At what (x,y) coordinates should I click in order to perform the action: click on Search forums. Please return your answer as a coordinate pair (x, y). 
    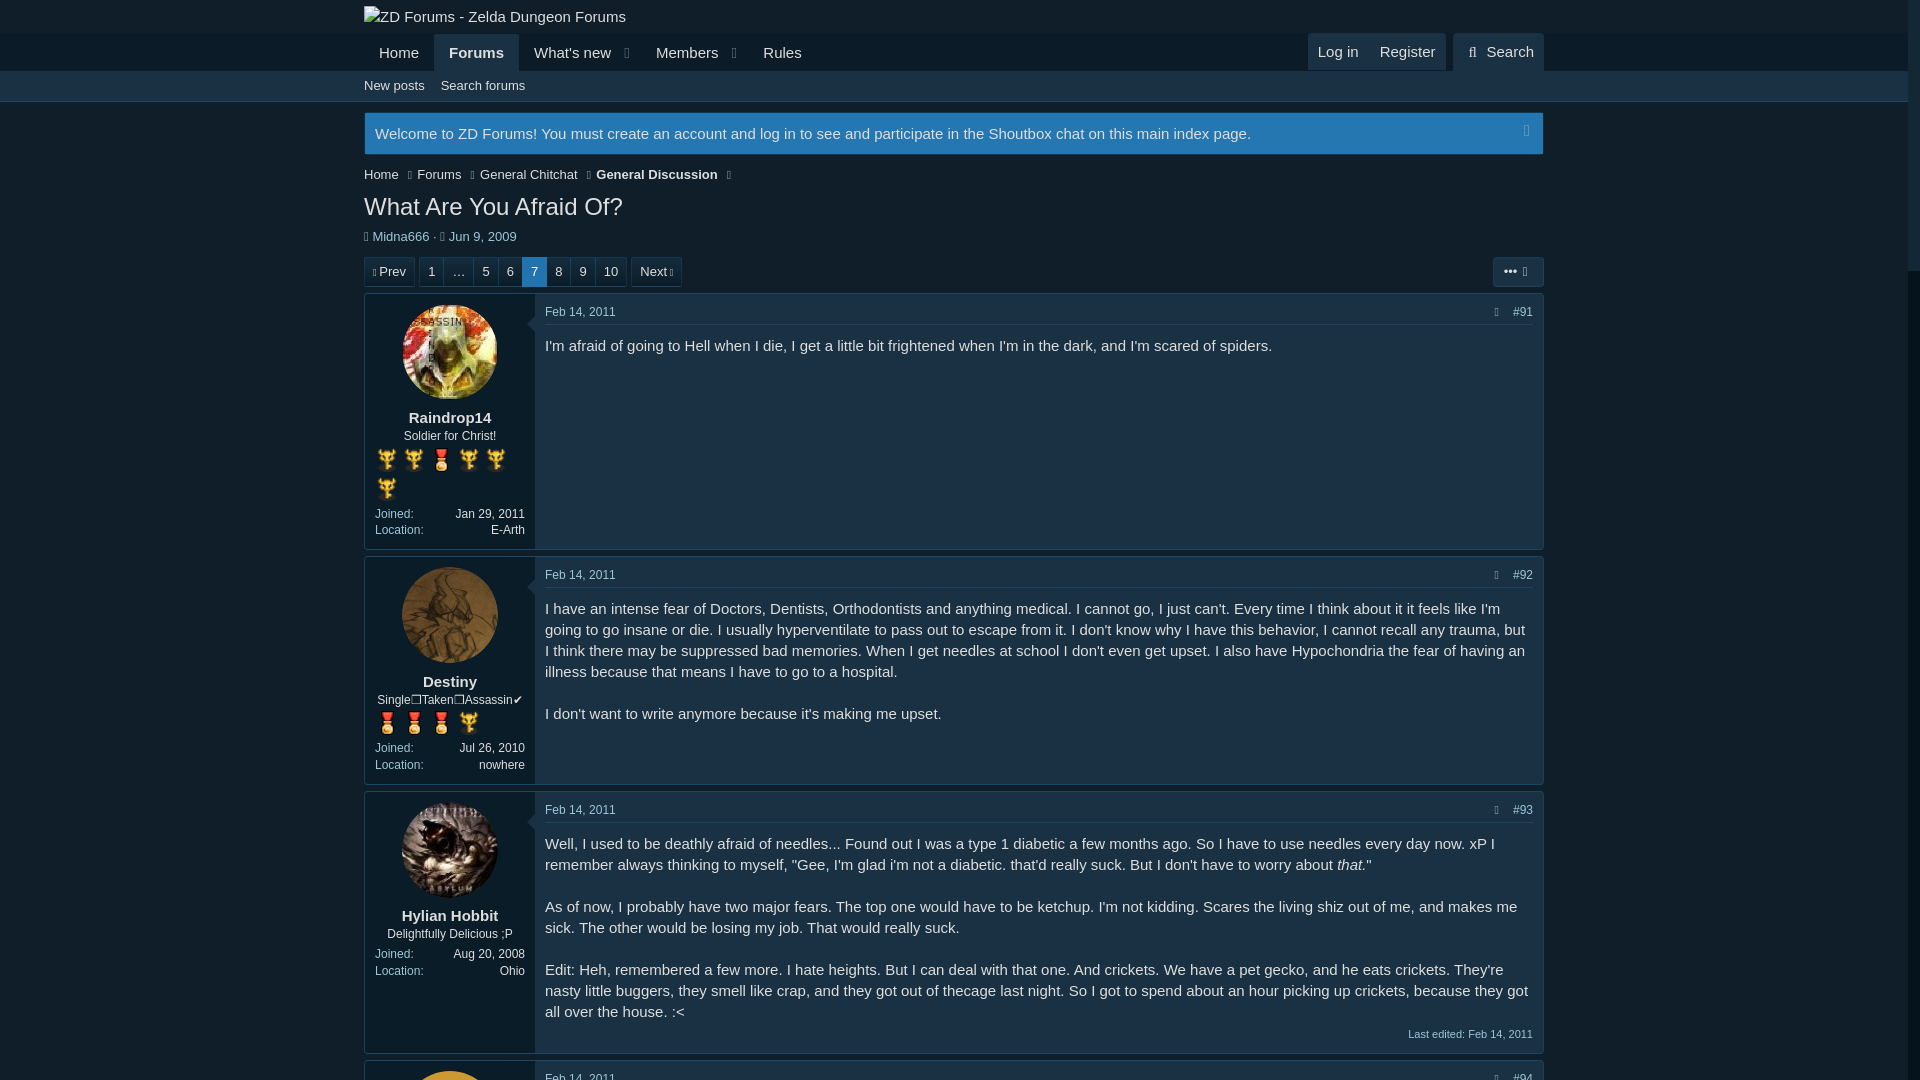
    Looking at the image, I should click on (483, 86).